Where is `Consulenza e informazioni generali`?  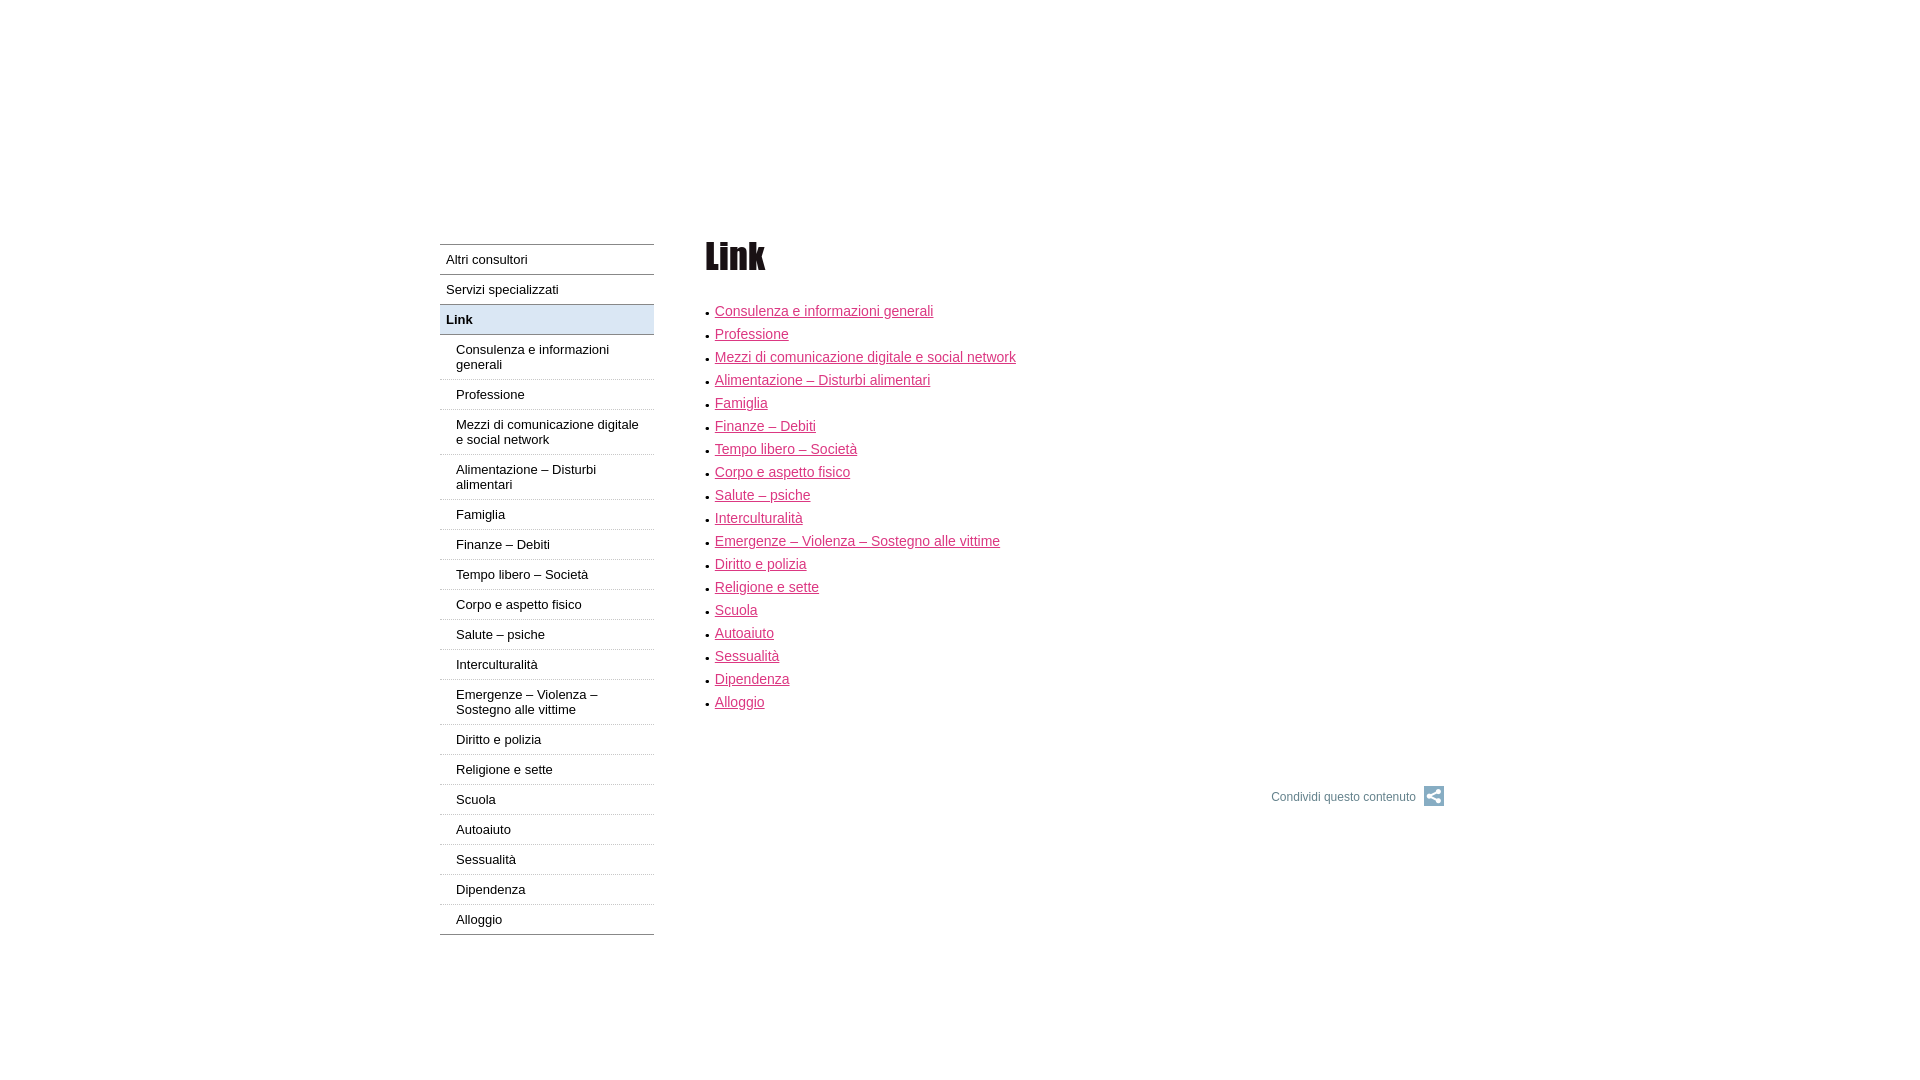
Consulenza e informazioni generali is located at coordinates (547, 356).